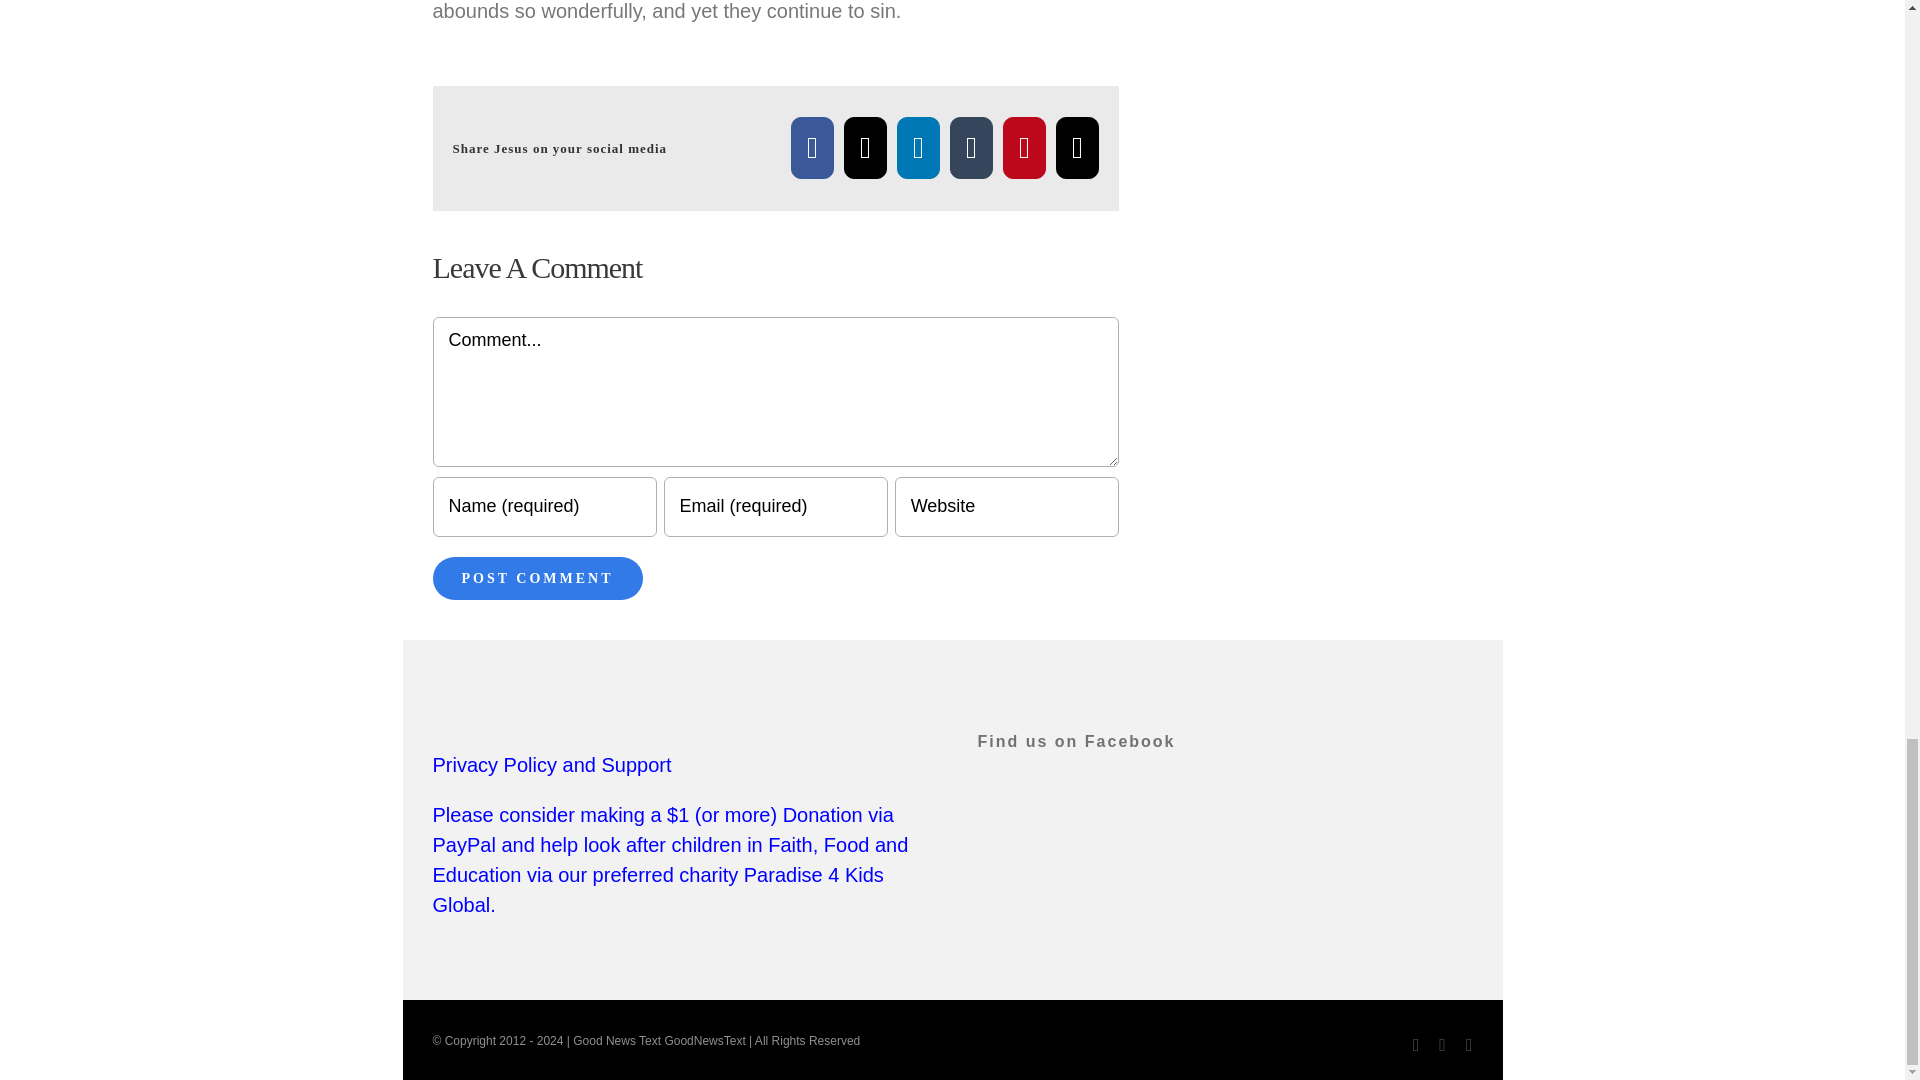 This screenshot has height=1080, width=1920. I want to click on Tumblr, so click(971, 148).